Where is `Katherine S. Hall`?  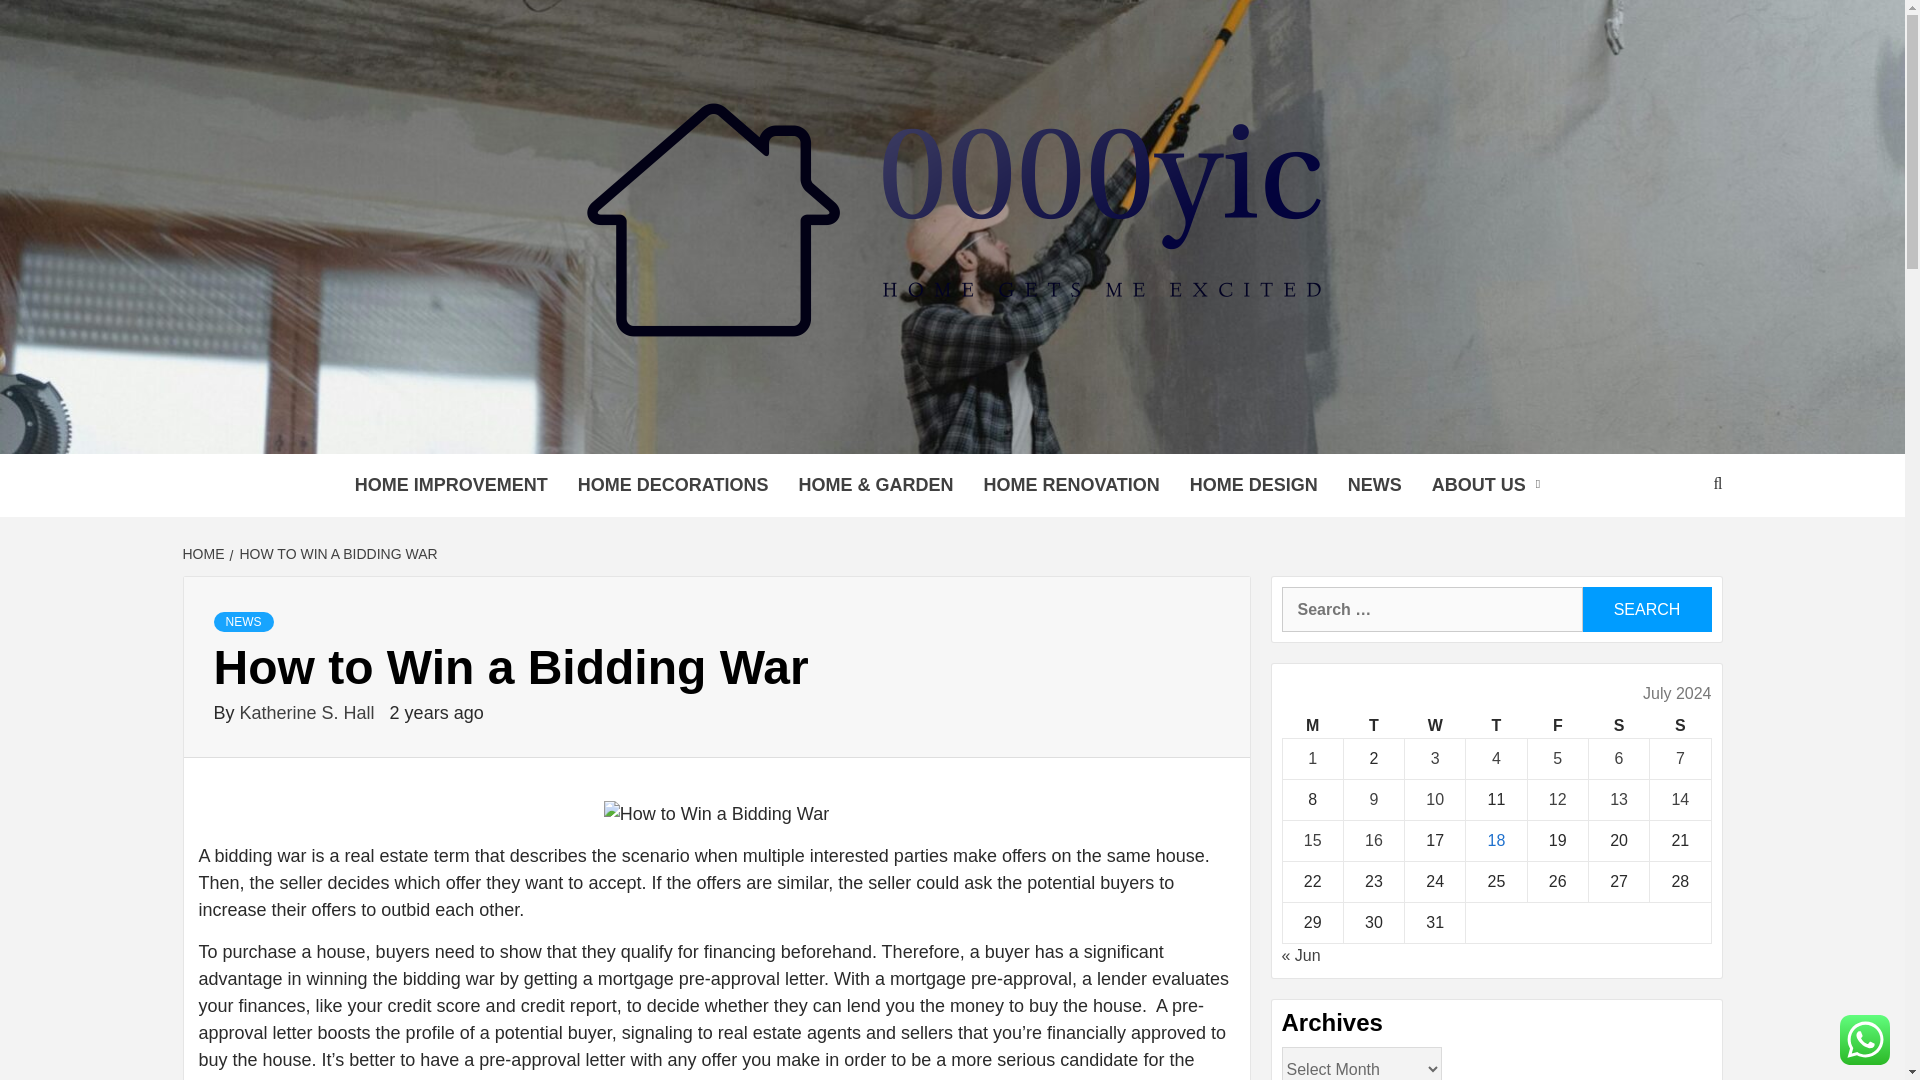
Katherine S. Hall is located at coordinates (310, 712).